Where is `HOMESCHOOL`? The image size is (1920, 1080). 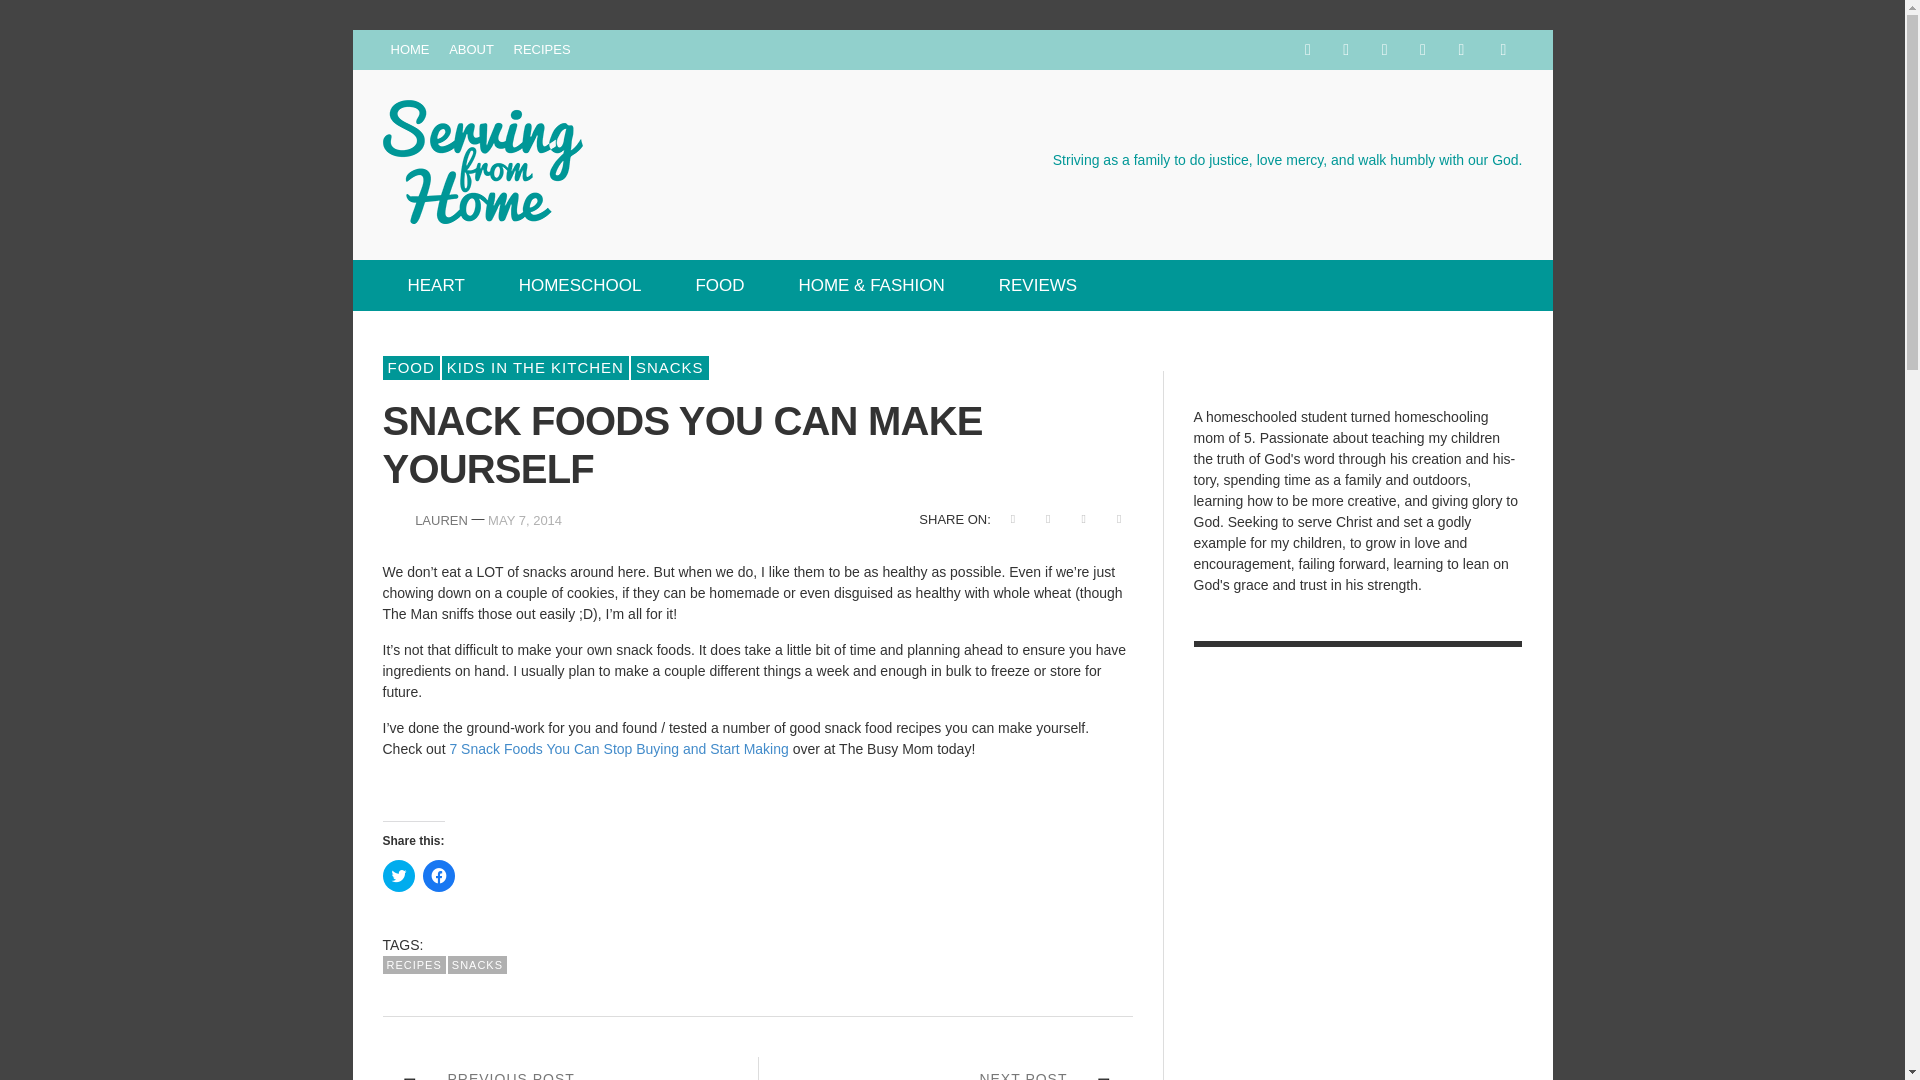
HOMESCHOOL is located at coordinates (580, 286).